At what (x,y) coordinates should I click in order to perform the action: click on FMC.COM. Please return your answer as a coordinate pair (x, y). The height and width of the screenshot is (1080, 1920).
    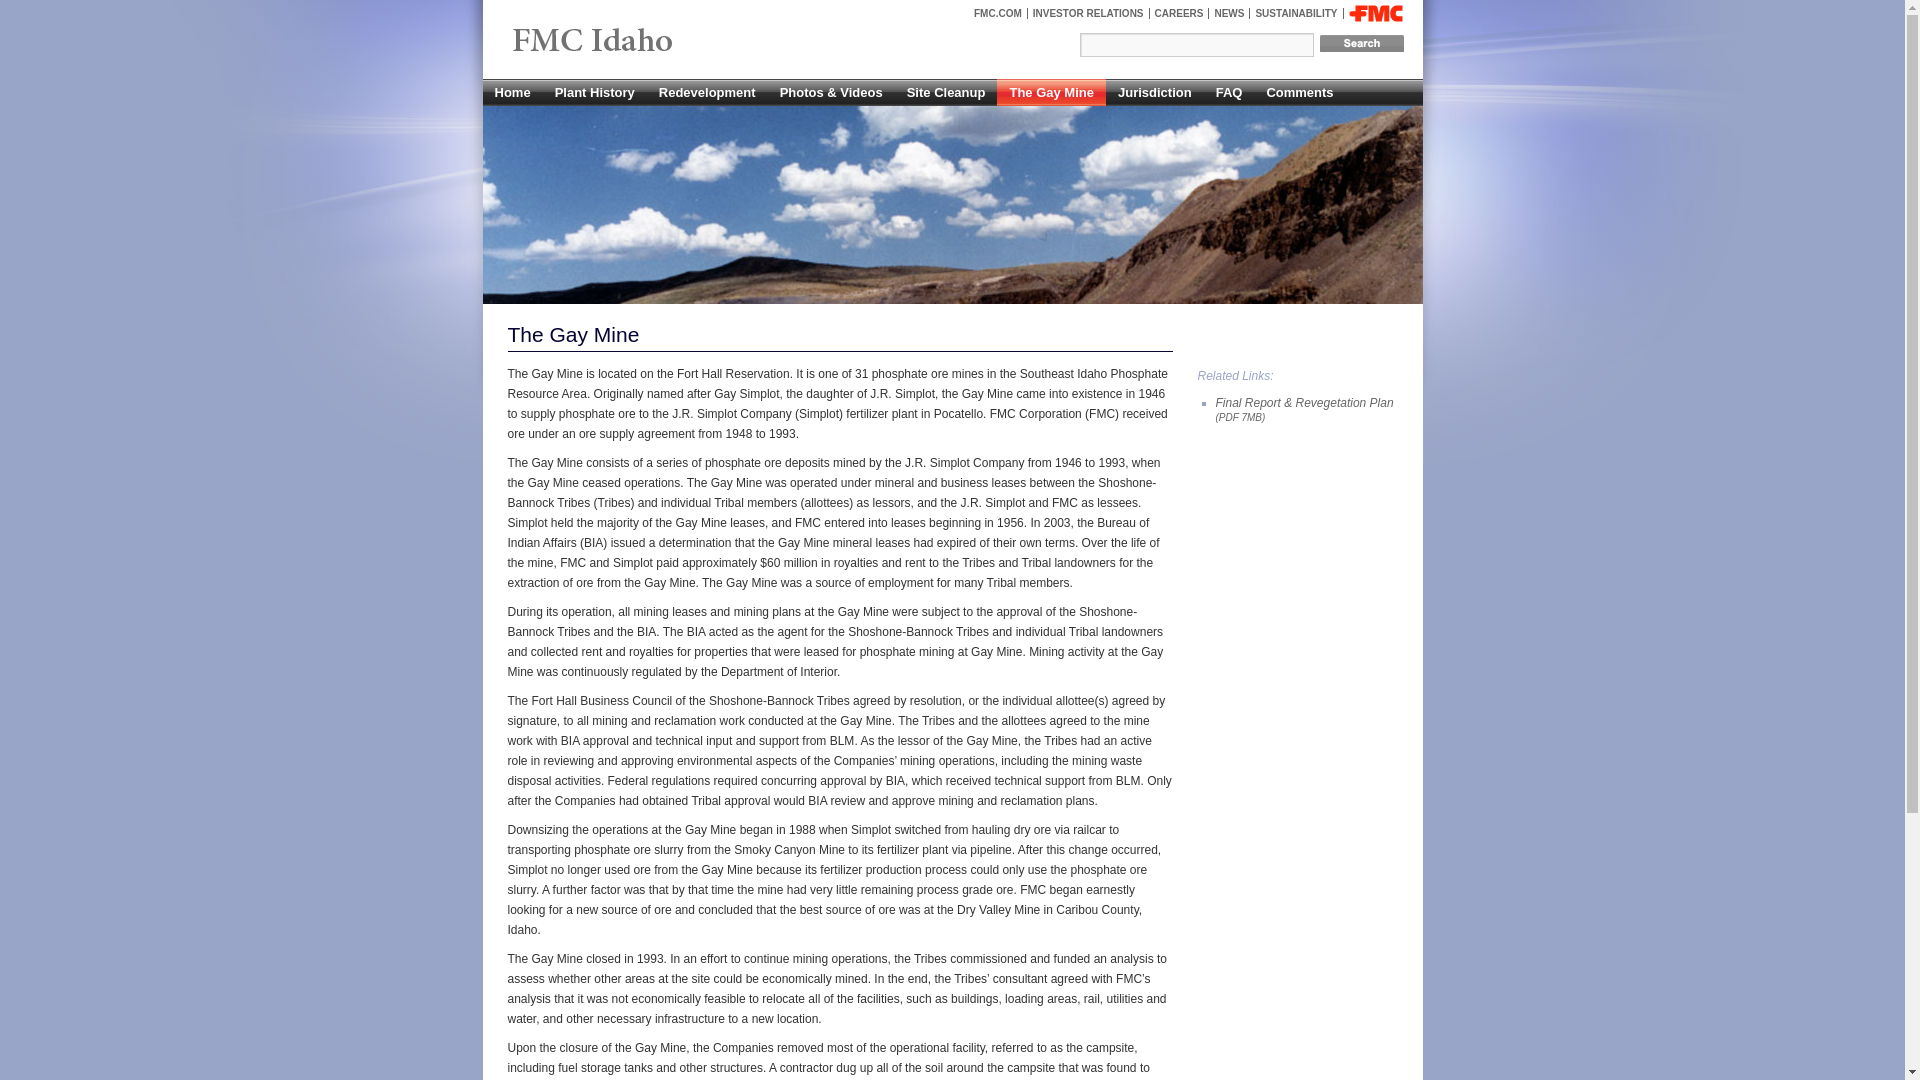
    Looking at the image, I should click on (998, 13).